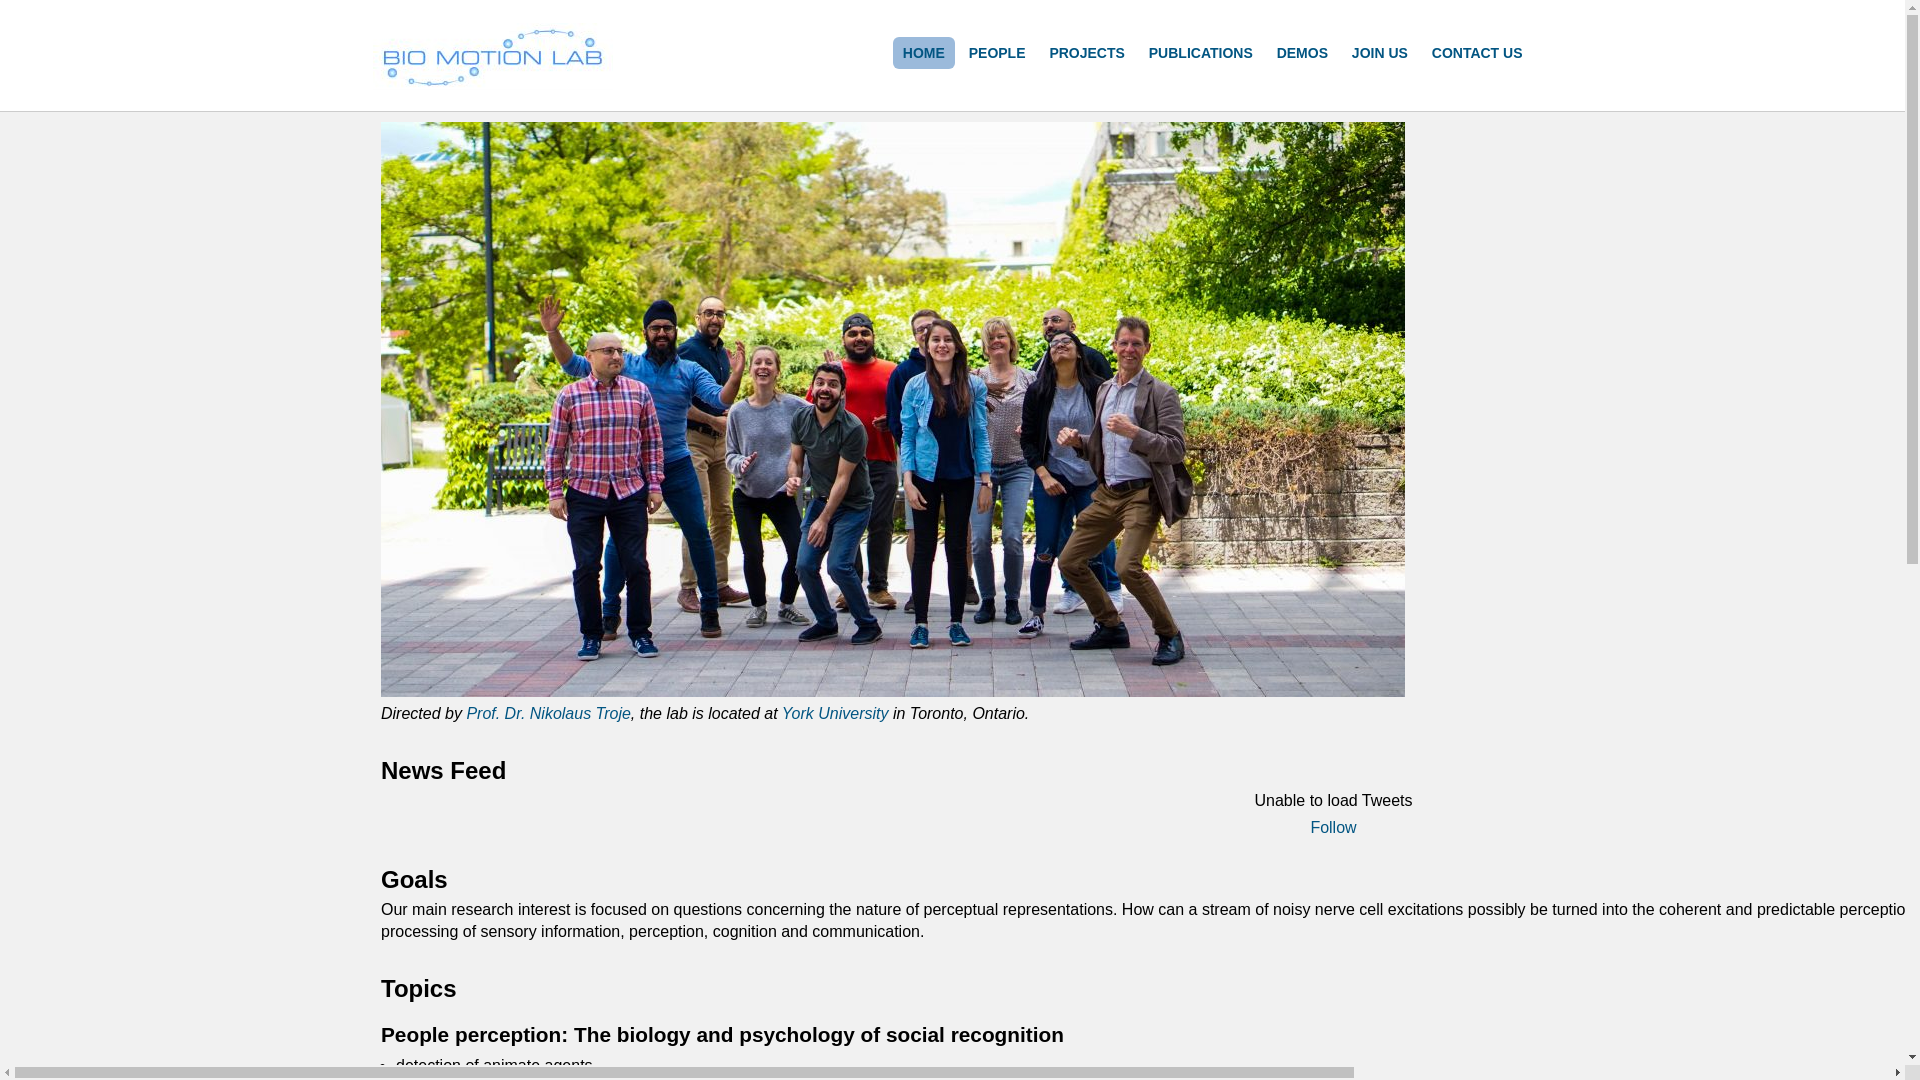  Describe the element at coordinates (1333, 828) in the screenshot. I see `Follow` at that location.